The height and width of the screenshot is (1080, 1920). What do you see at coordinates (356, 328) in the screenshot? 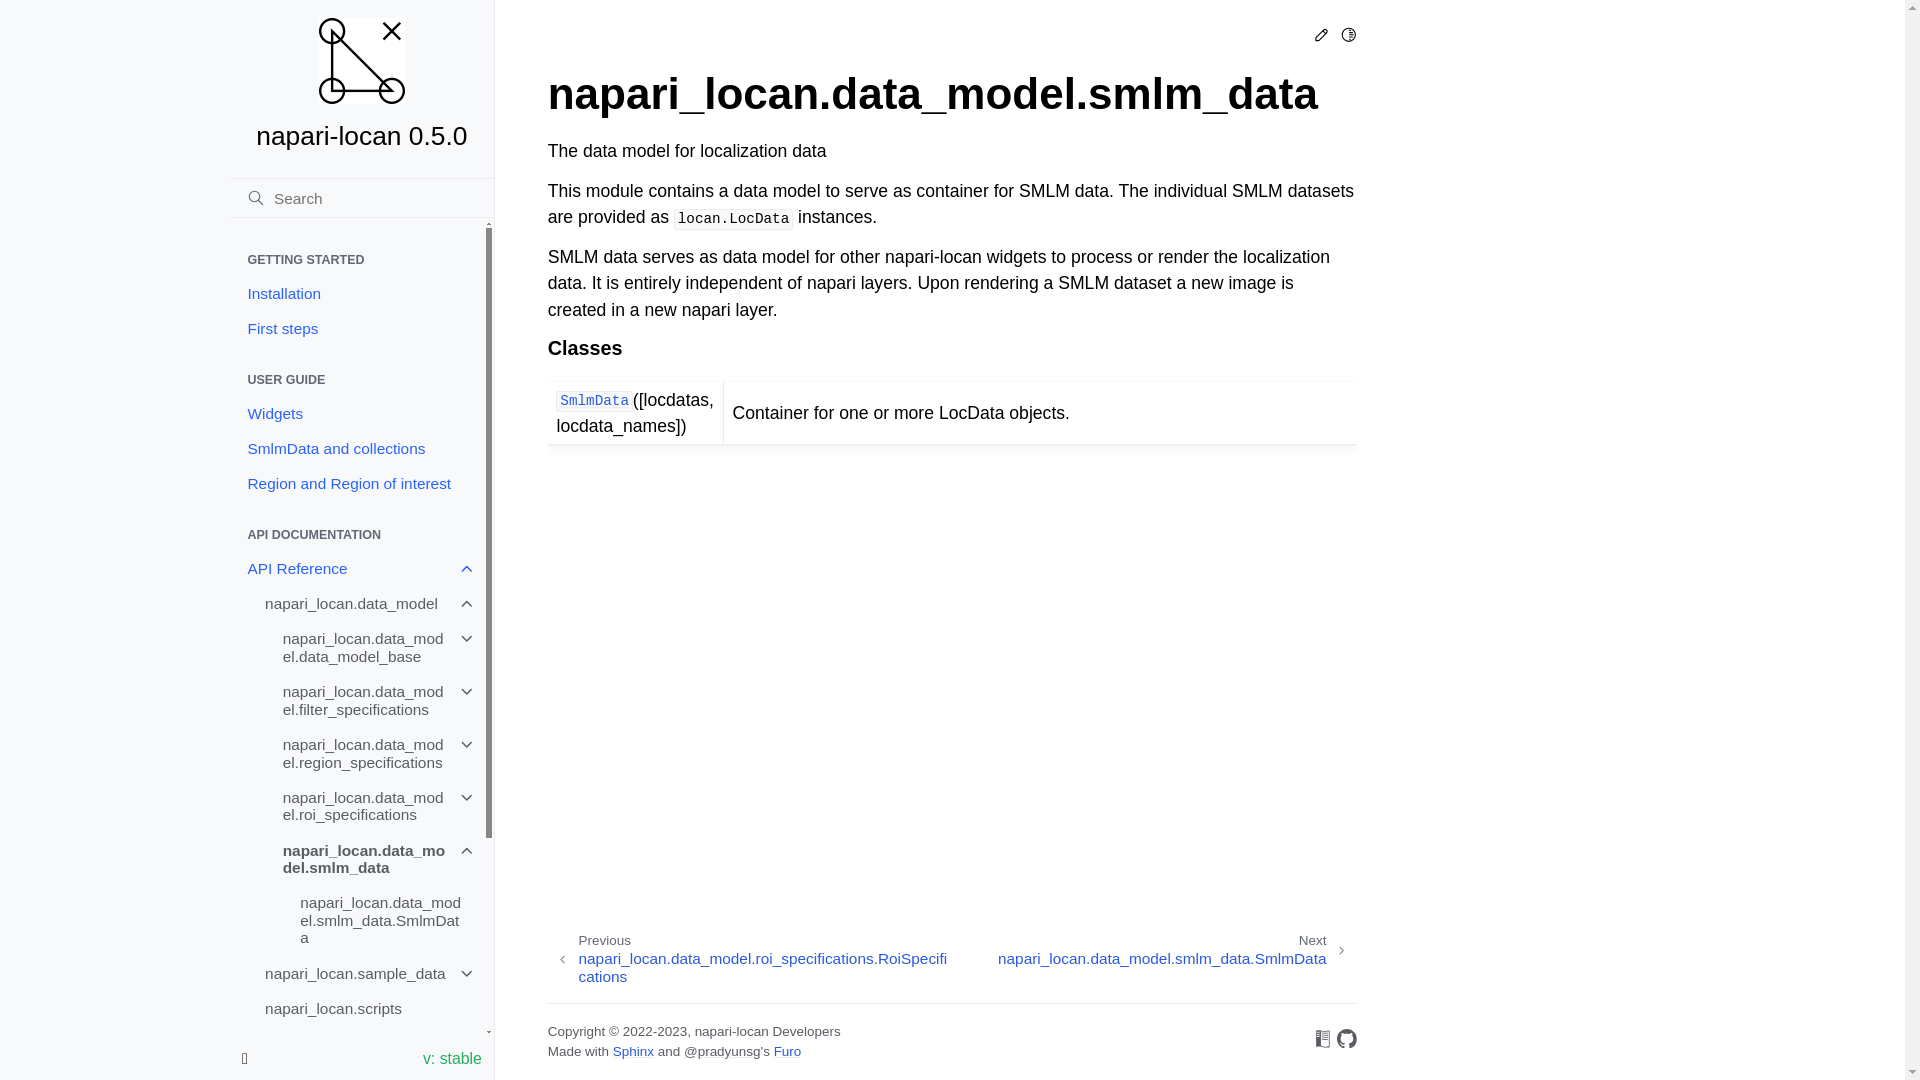
I see `First steps` at bounding box center [356, 328].